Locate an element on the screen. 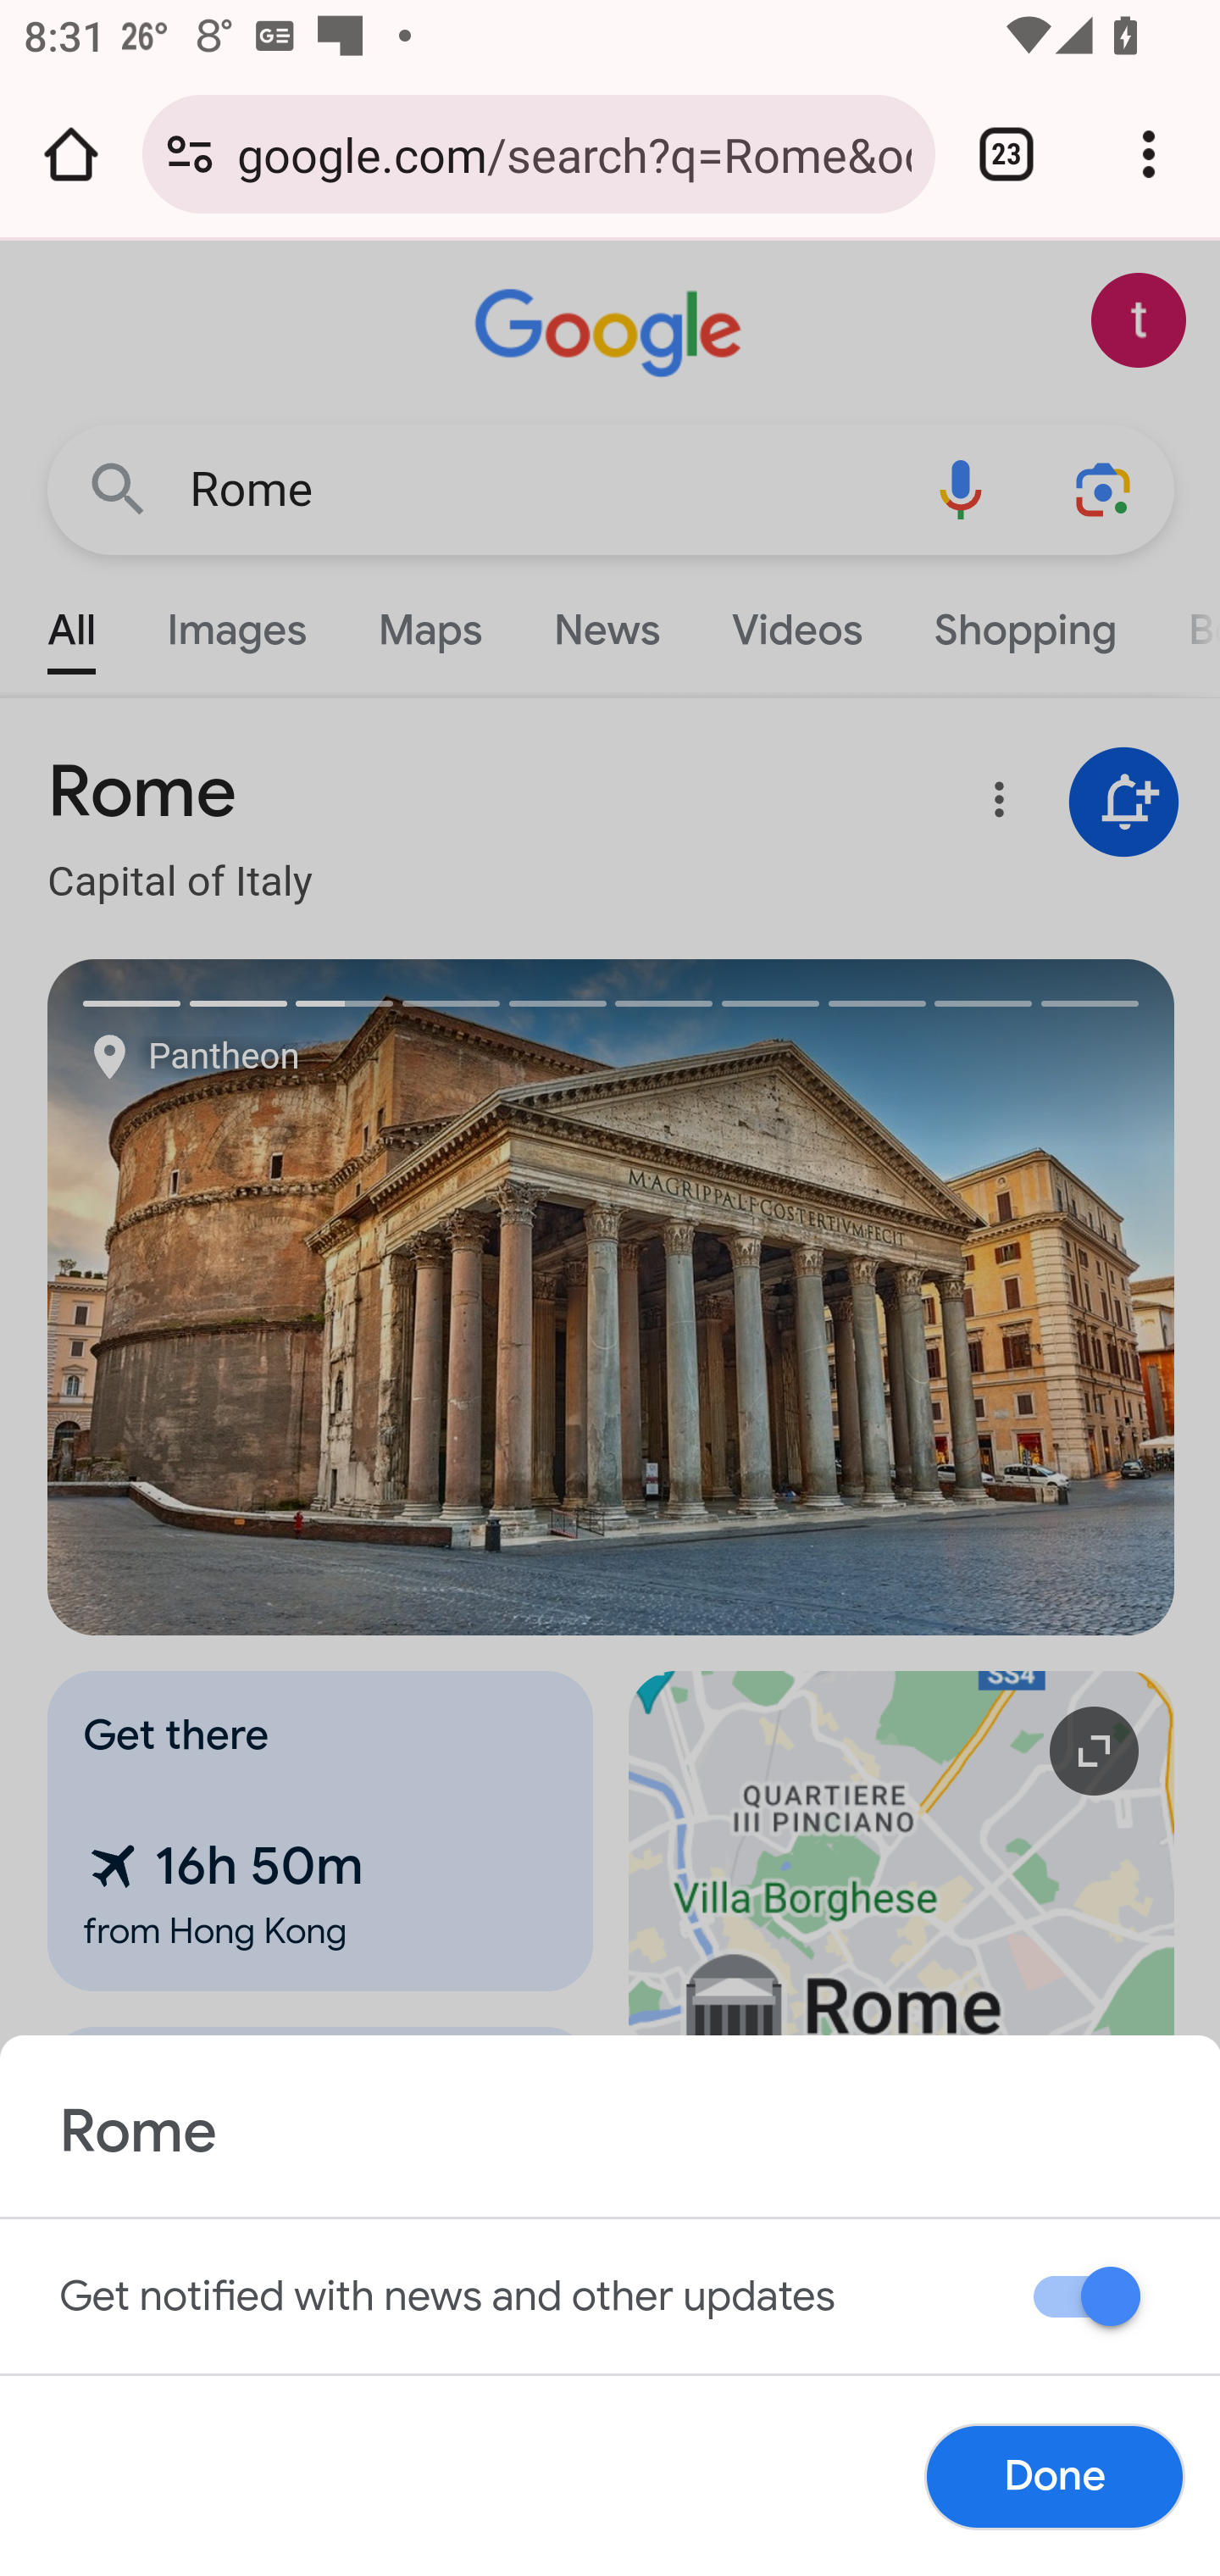 This screenshot has width=1220, height=2576. Connection is secure is located at coordinates (190, 154).